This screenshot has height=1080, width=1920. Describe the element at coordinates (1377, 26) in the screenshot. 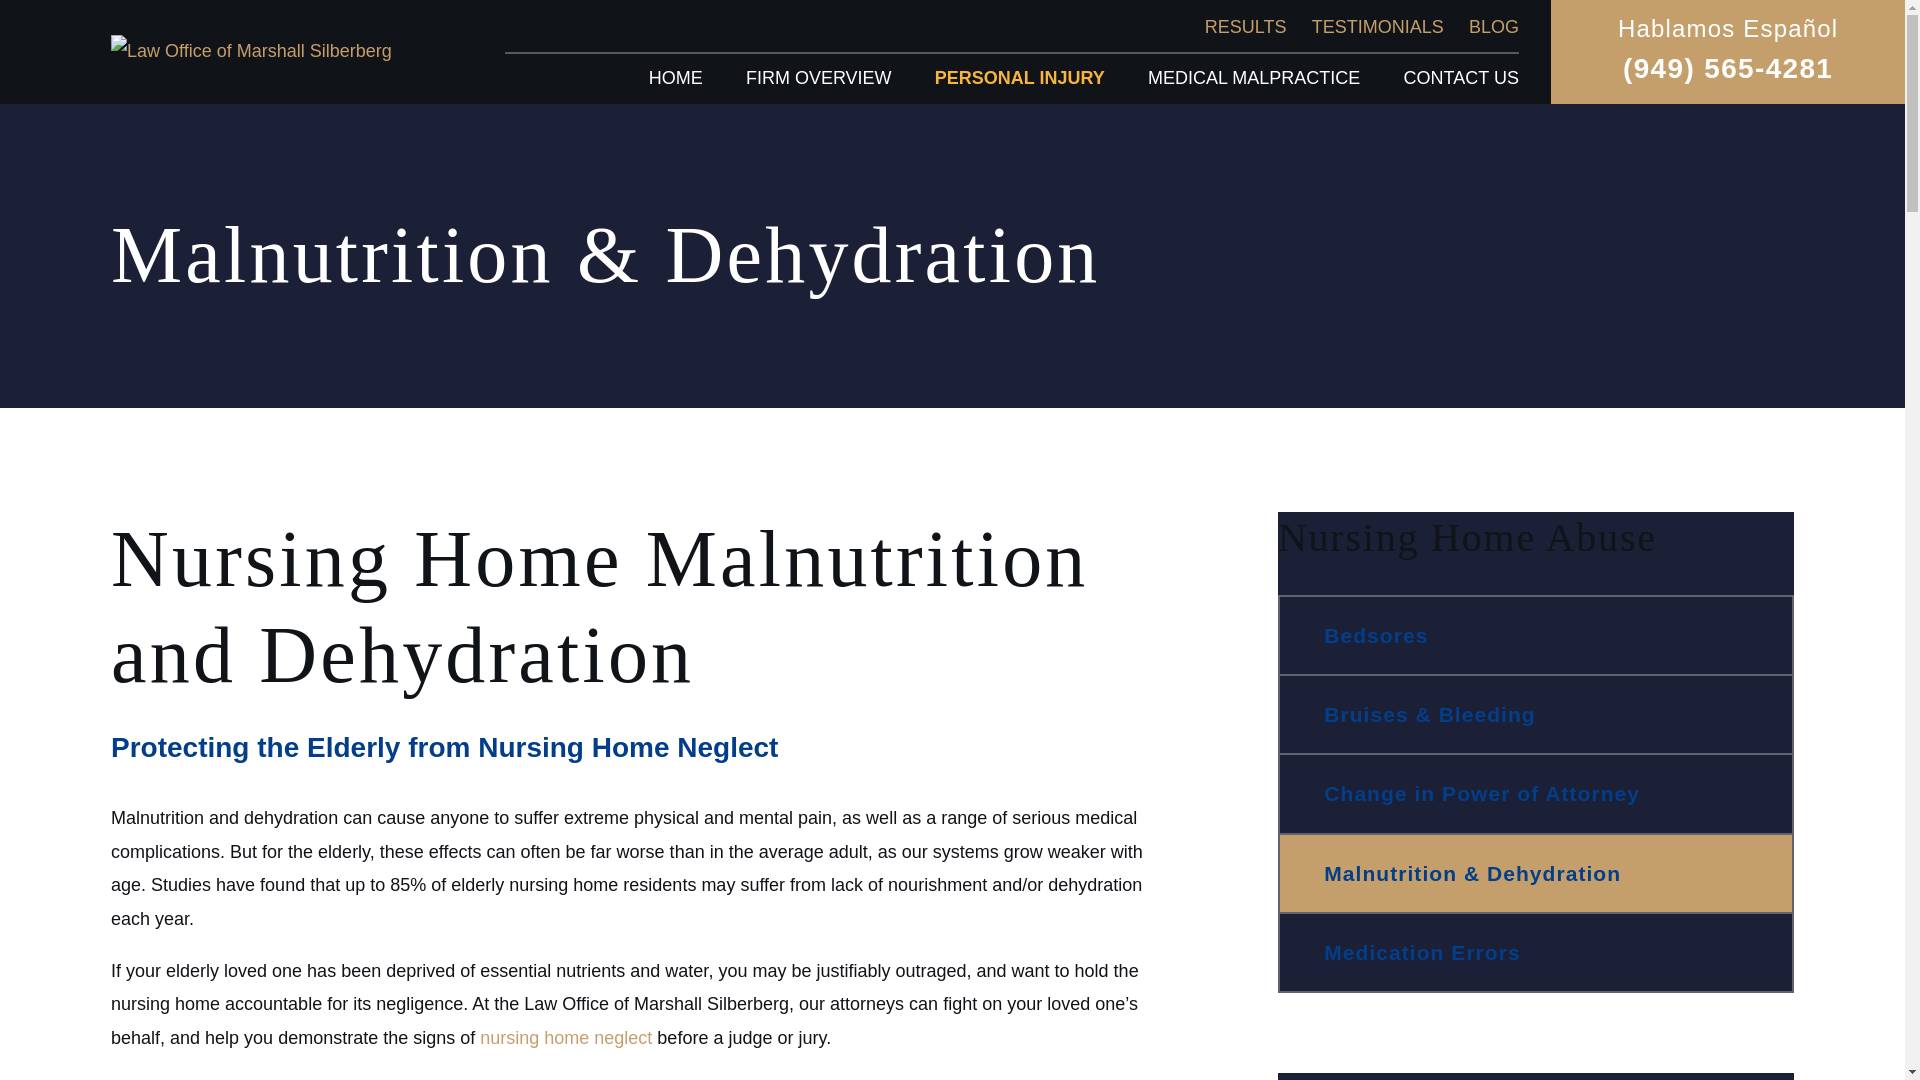

I see `TESTIMONIALS` at that location.